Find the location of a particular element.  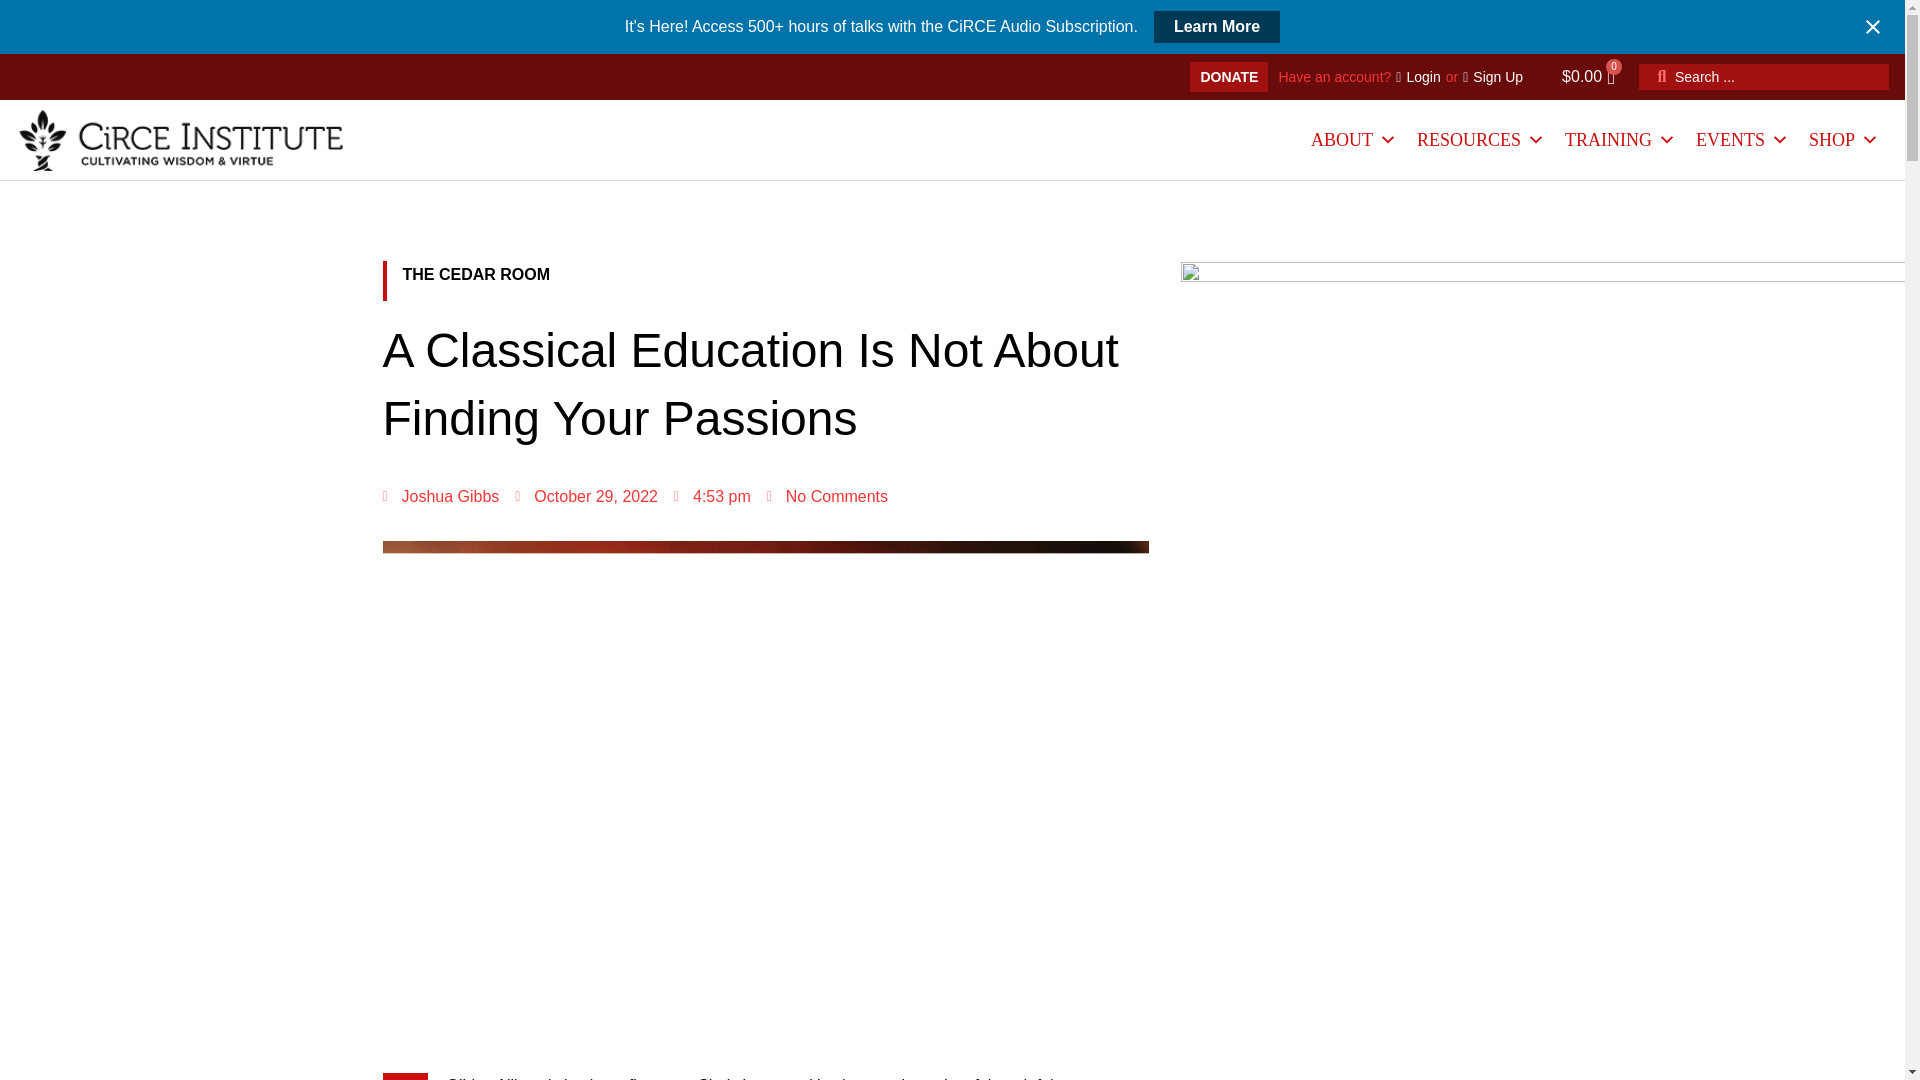

Learn More is located at coordinates (1216, 26).